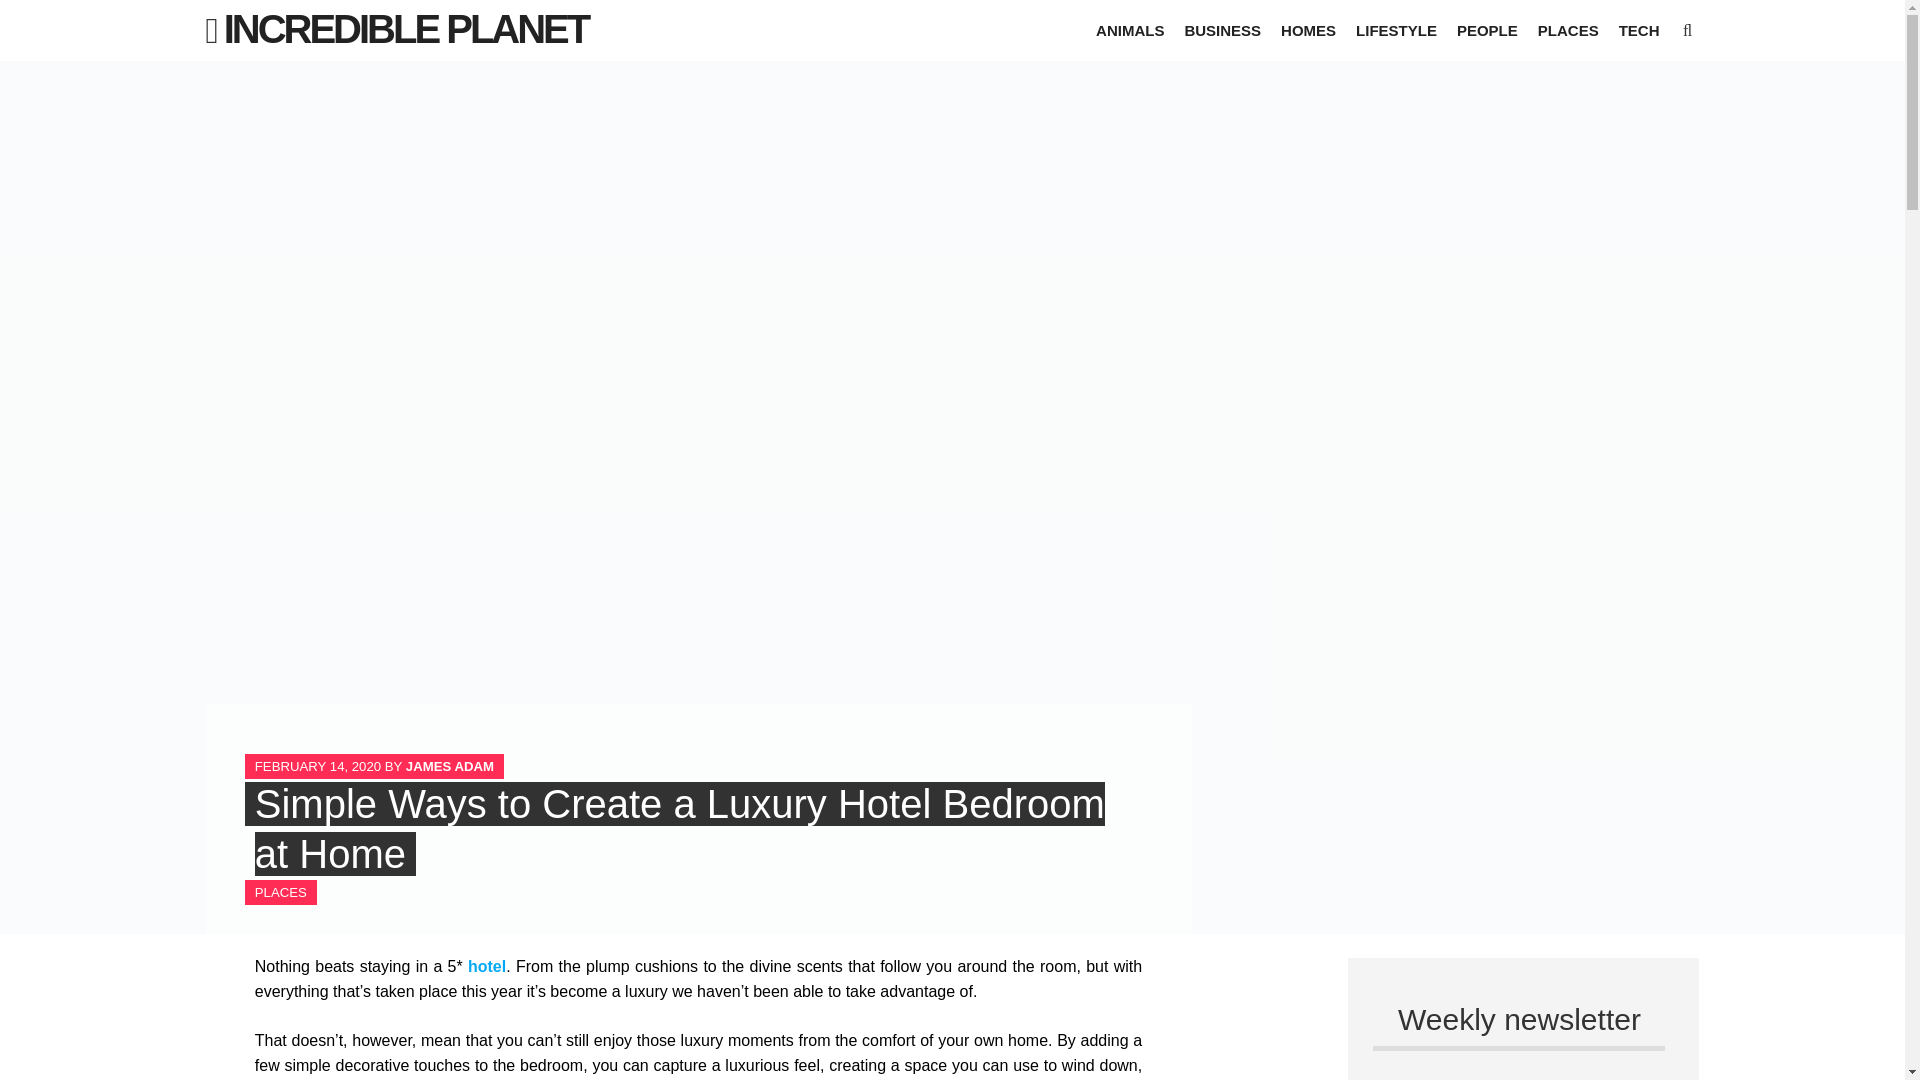  I want to click on FEBRUARY 14, 2020, so click(318, 766).